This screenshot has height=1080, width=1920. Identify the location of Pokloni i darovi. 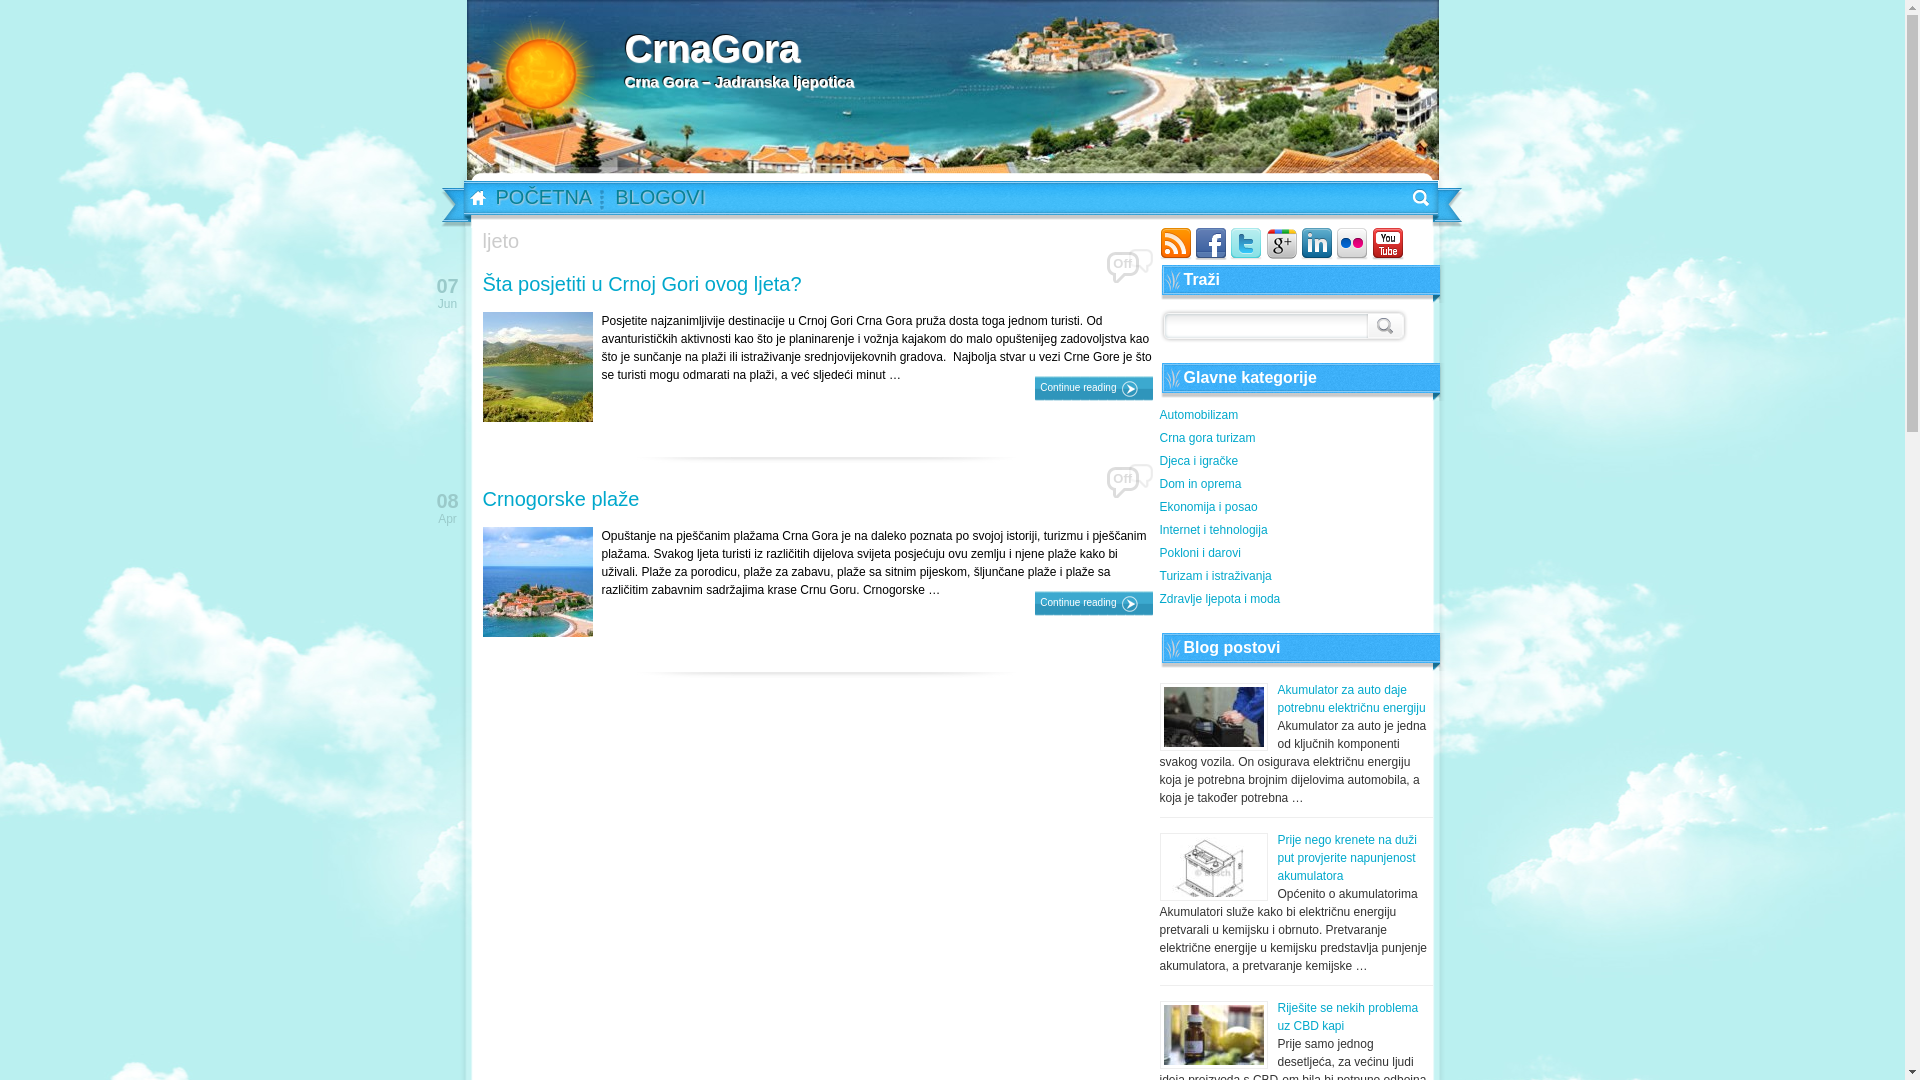
(1296, 556).